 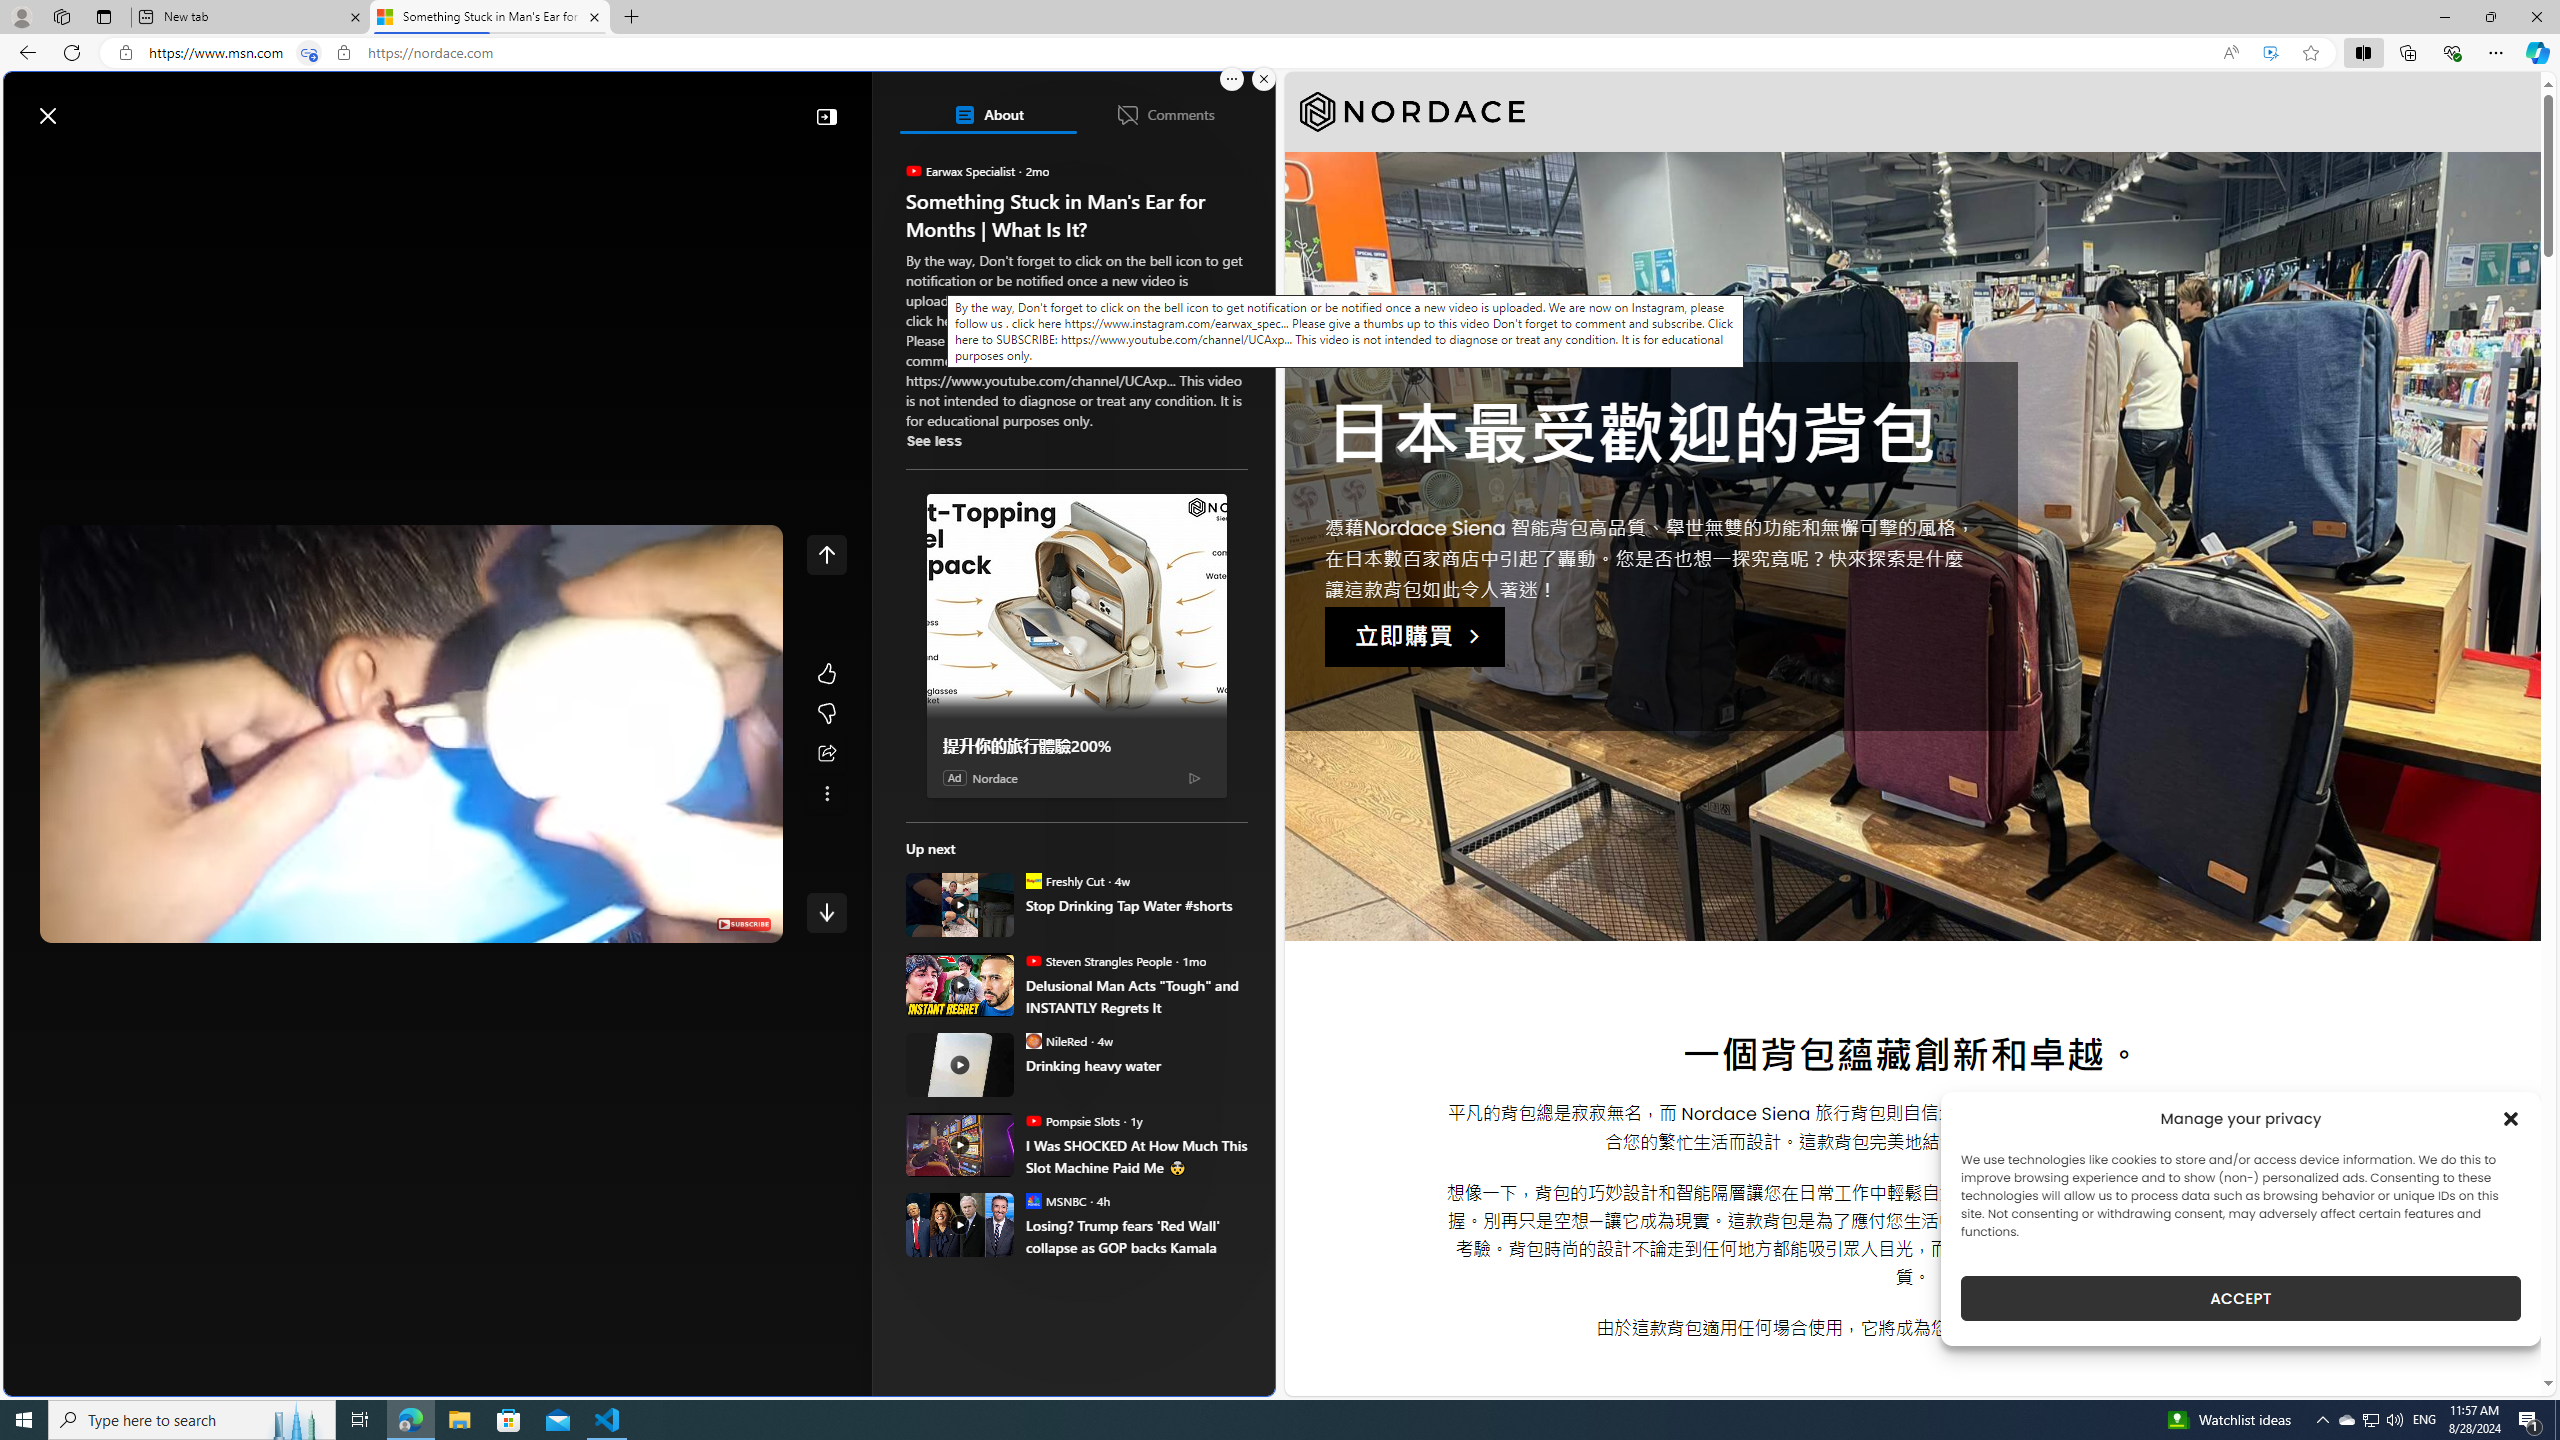 What do you see at coordinates (92, 163) in the screenshot?
I see `Discover` at bounding box center [92, 163].